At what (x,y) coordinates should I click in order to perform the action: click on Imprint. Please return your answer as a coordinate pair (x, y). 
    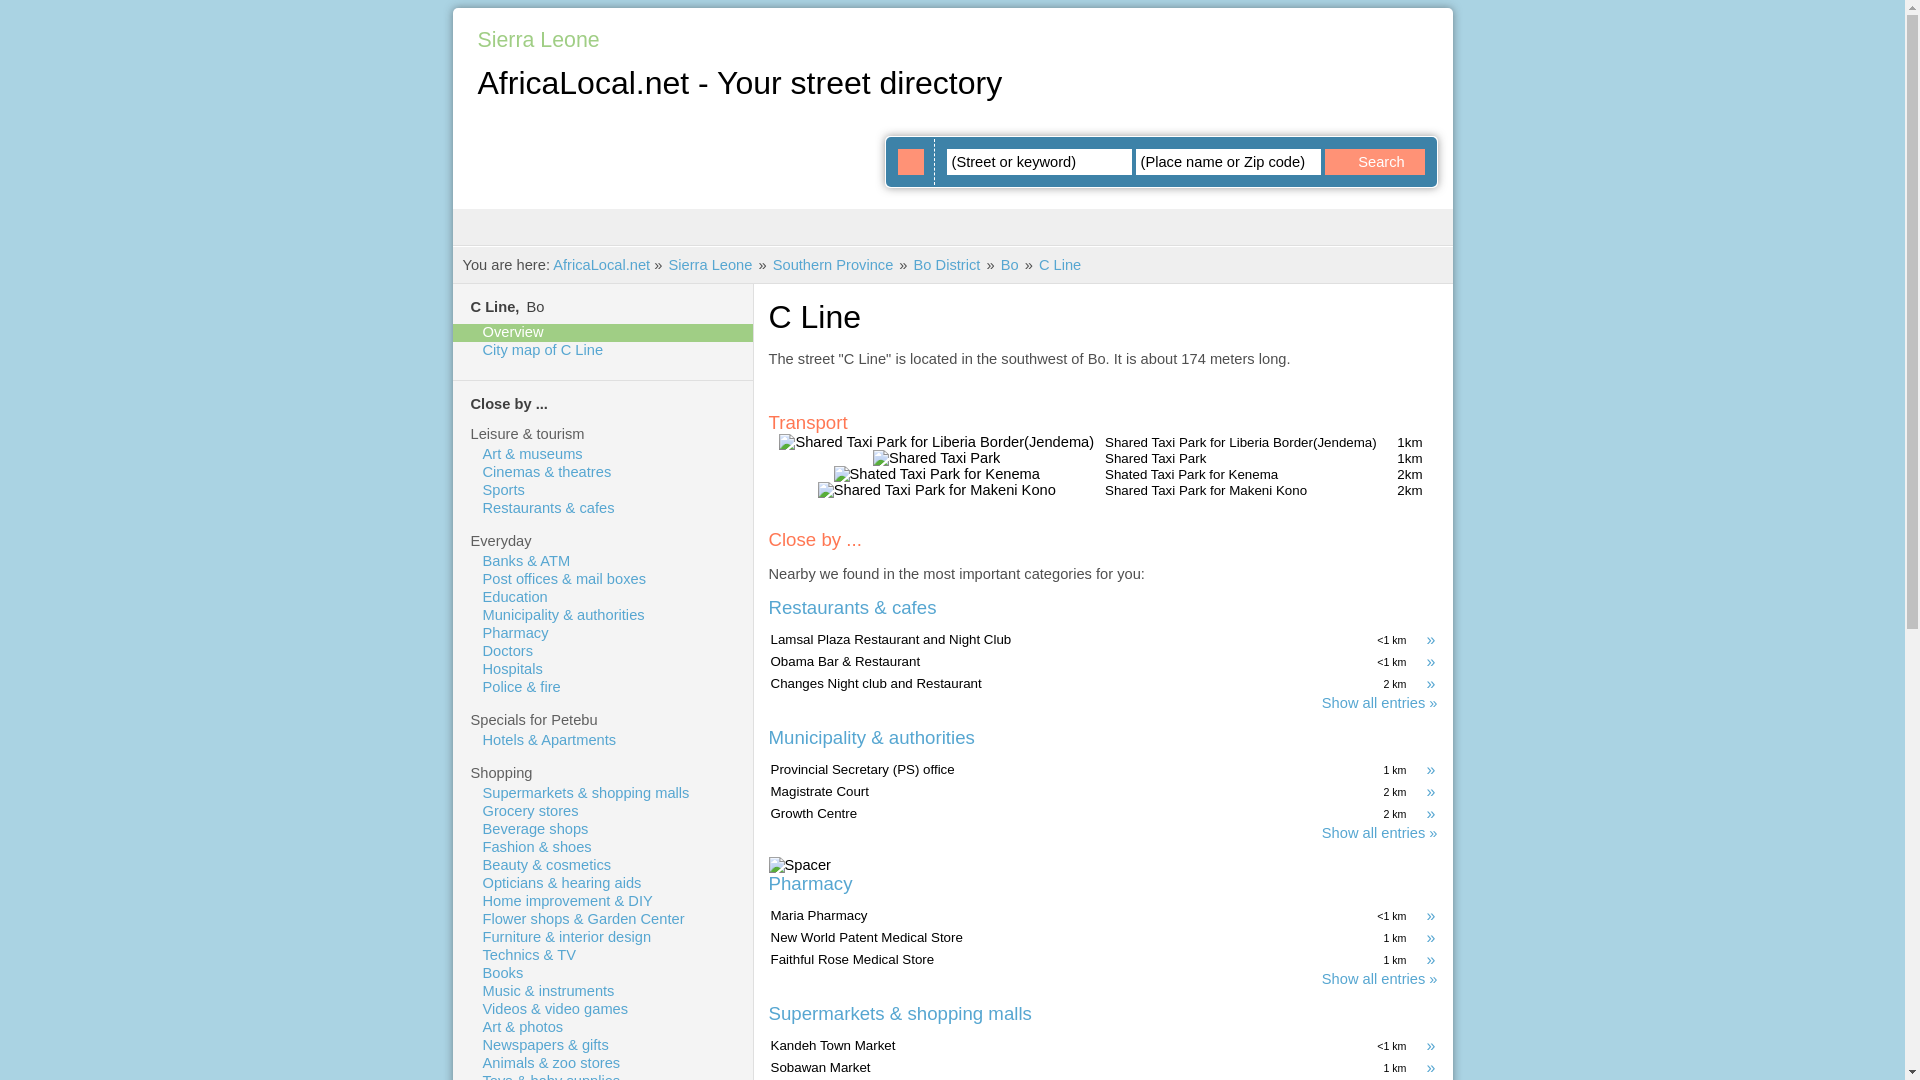
    Looking at the image, I should click on (1316, 23).